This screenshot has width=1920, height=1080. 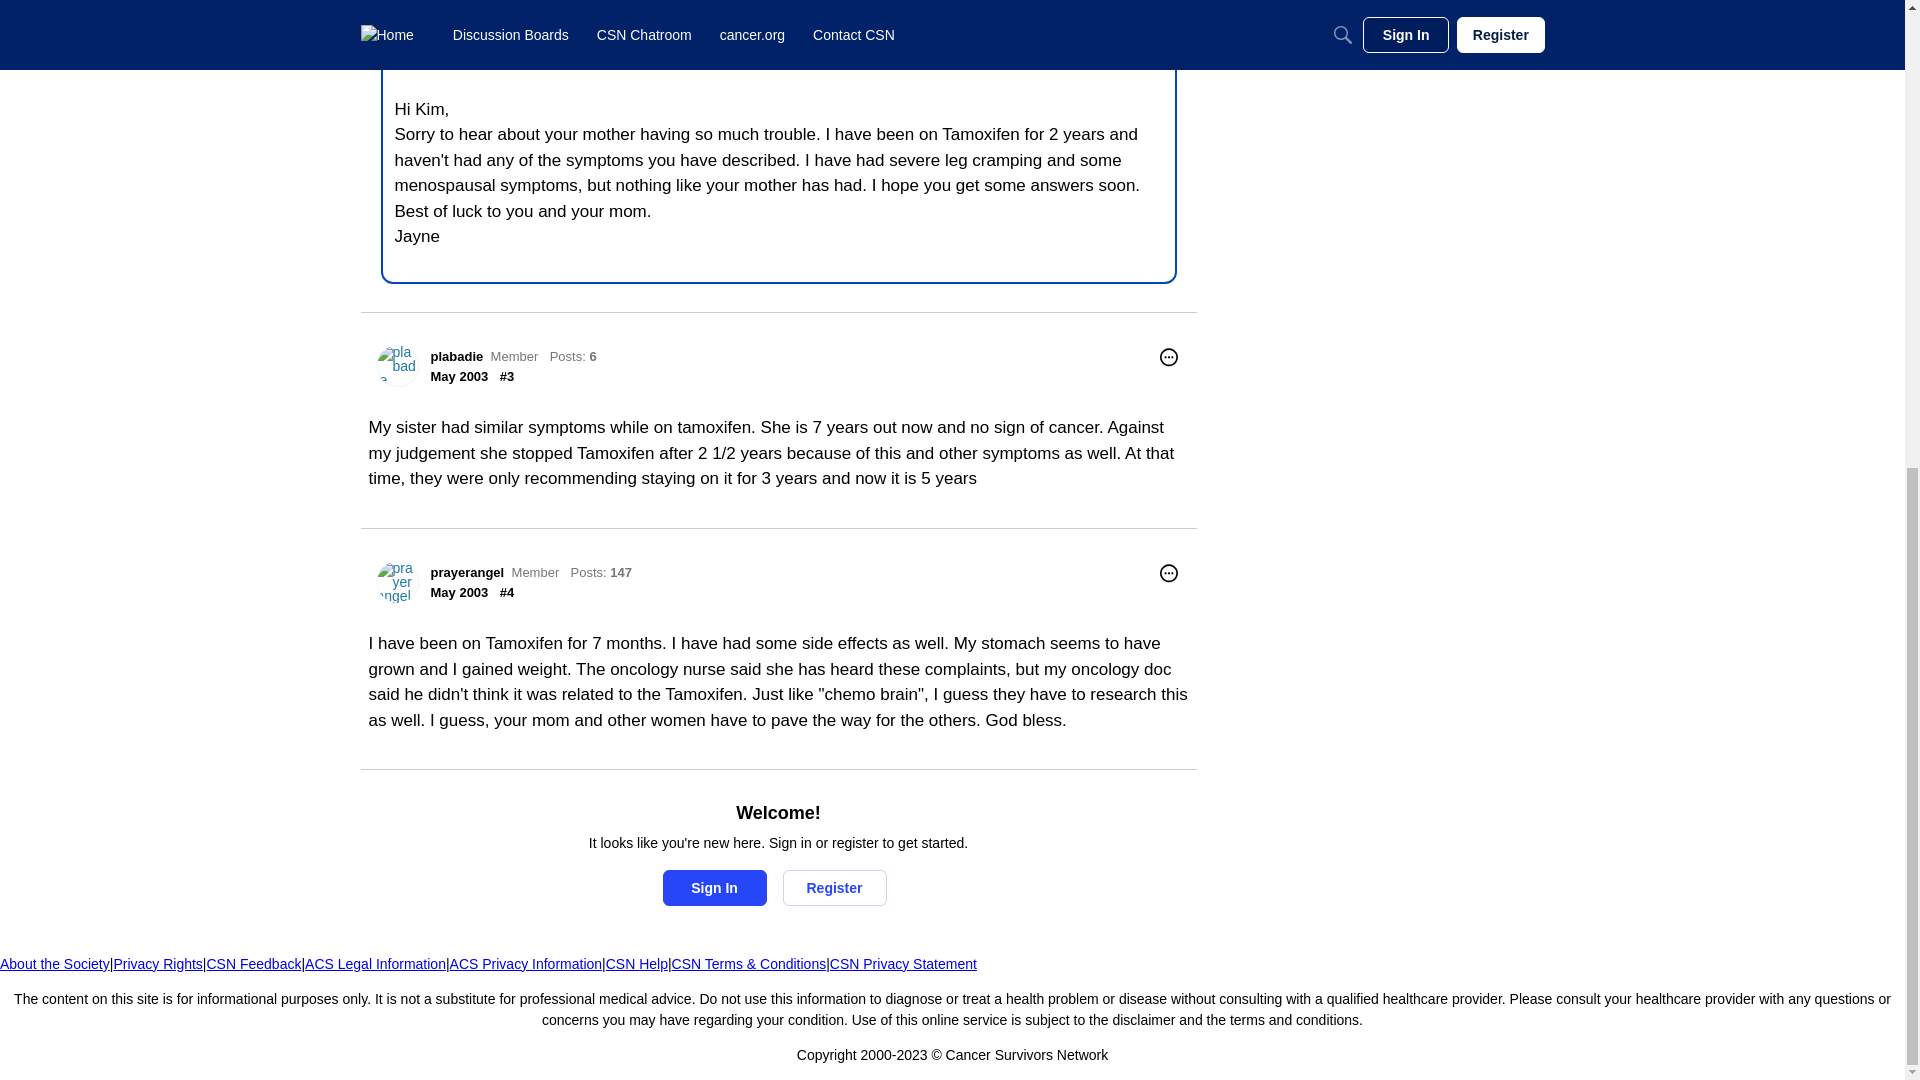 I want to click on plabadie, so click(x=397, y=365).